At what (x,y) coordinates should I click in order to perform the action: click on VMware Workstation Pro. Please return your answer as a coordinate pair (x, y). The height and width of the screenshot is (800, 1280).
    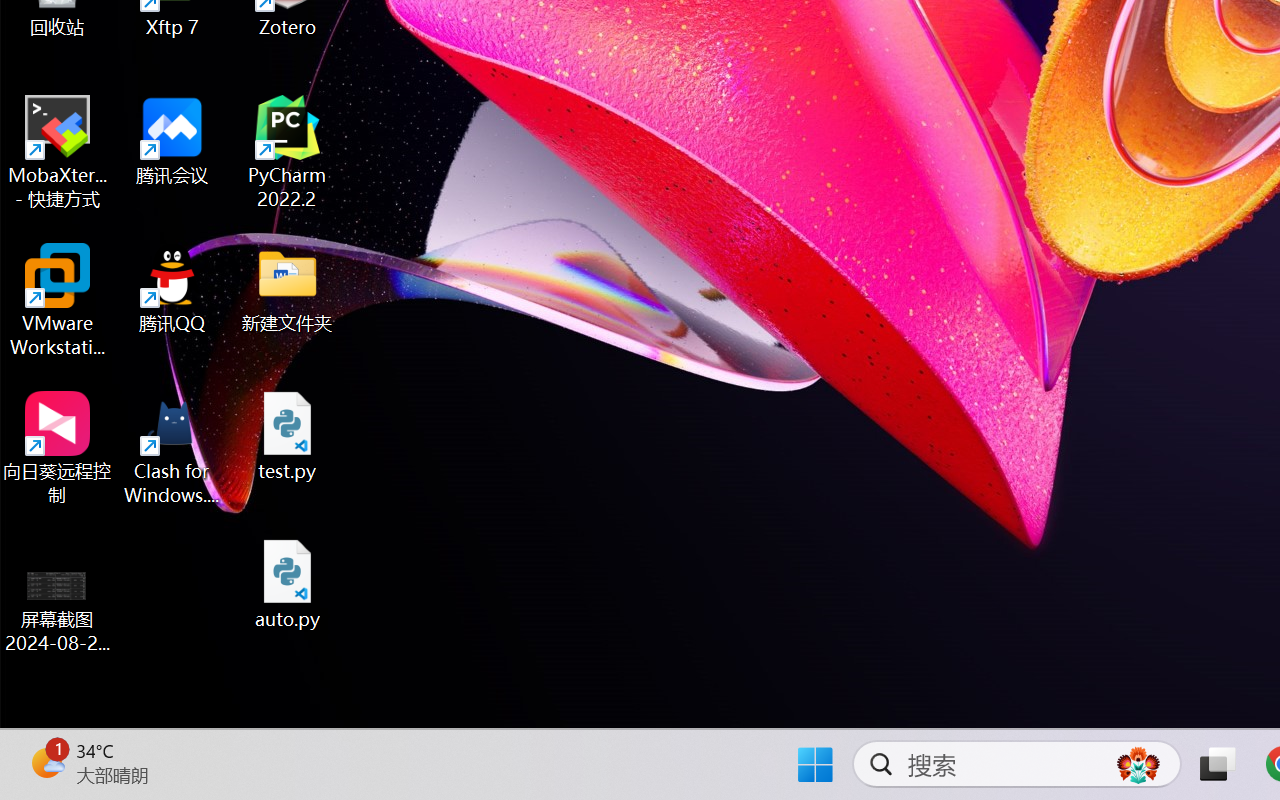
    Looking at the image, I should click on (58, 300).